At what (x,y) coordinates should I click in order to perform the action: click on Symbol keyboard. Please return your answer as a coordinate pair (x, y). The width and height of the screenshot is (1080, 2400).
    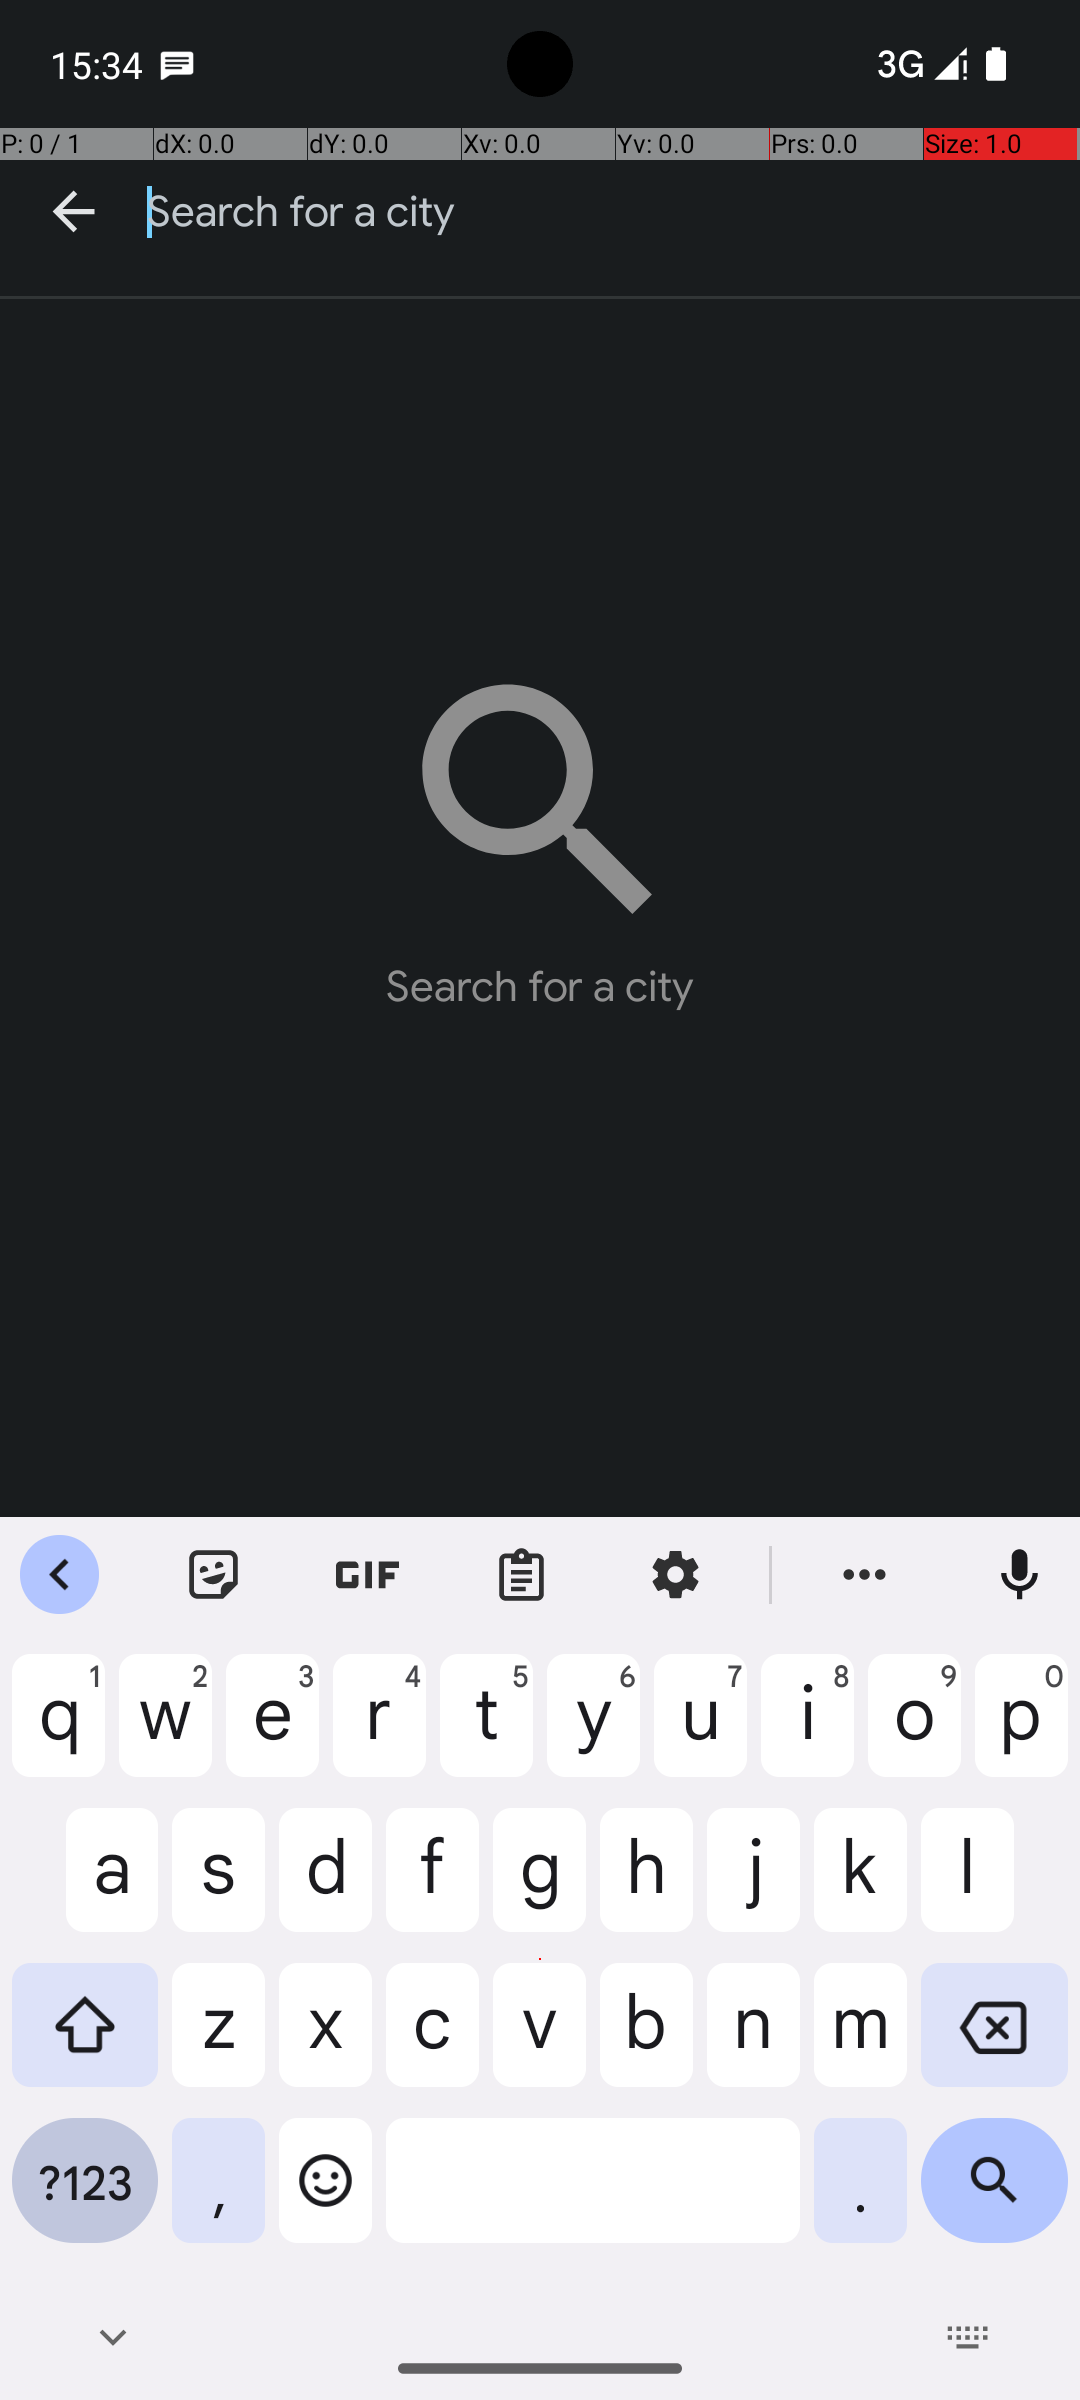
    Looking at the image, I should click on (85, 2196).